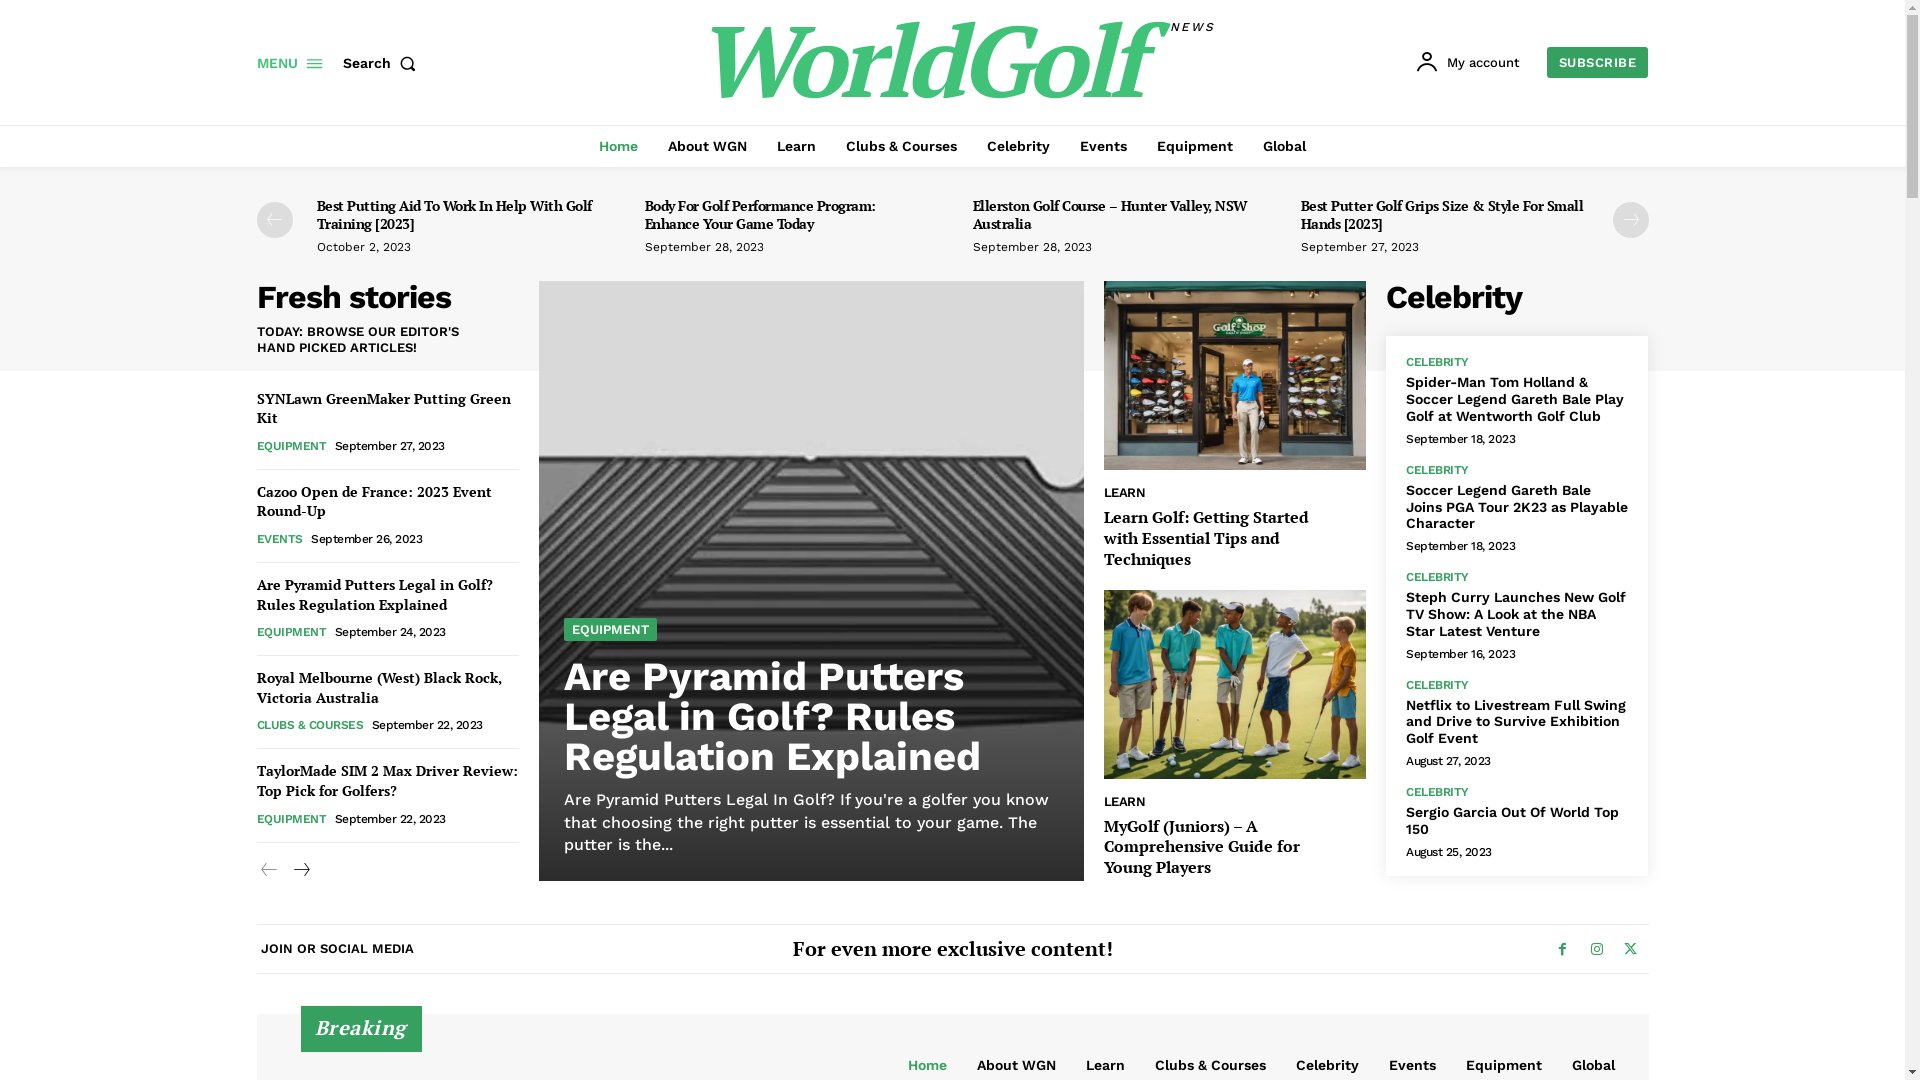 The image size is (1920, 1080). Describe the element at coordinates (291, 446) in the screenshot. I see `EQUIPMENT` at that location.